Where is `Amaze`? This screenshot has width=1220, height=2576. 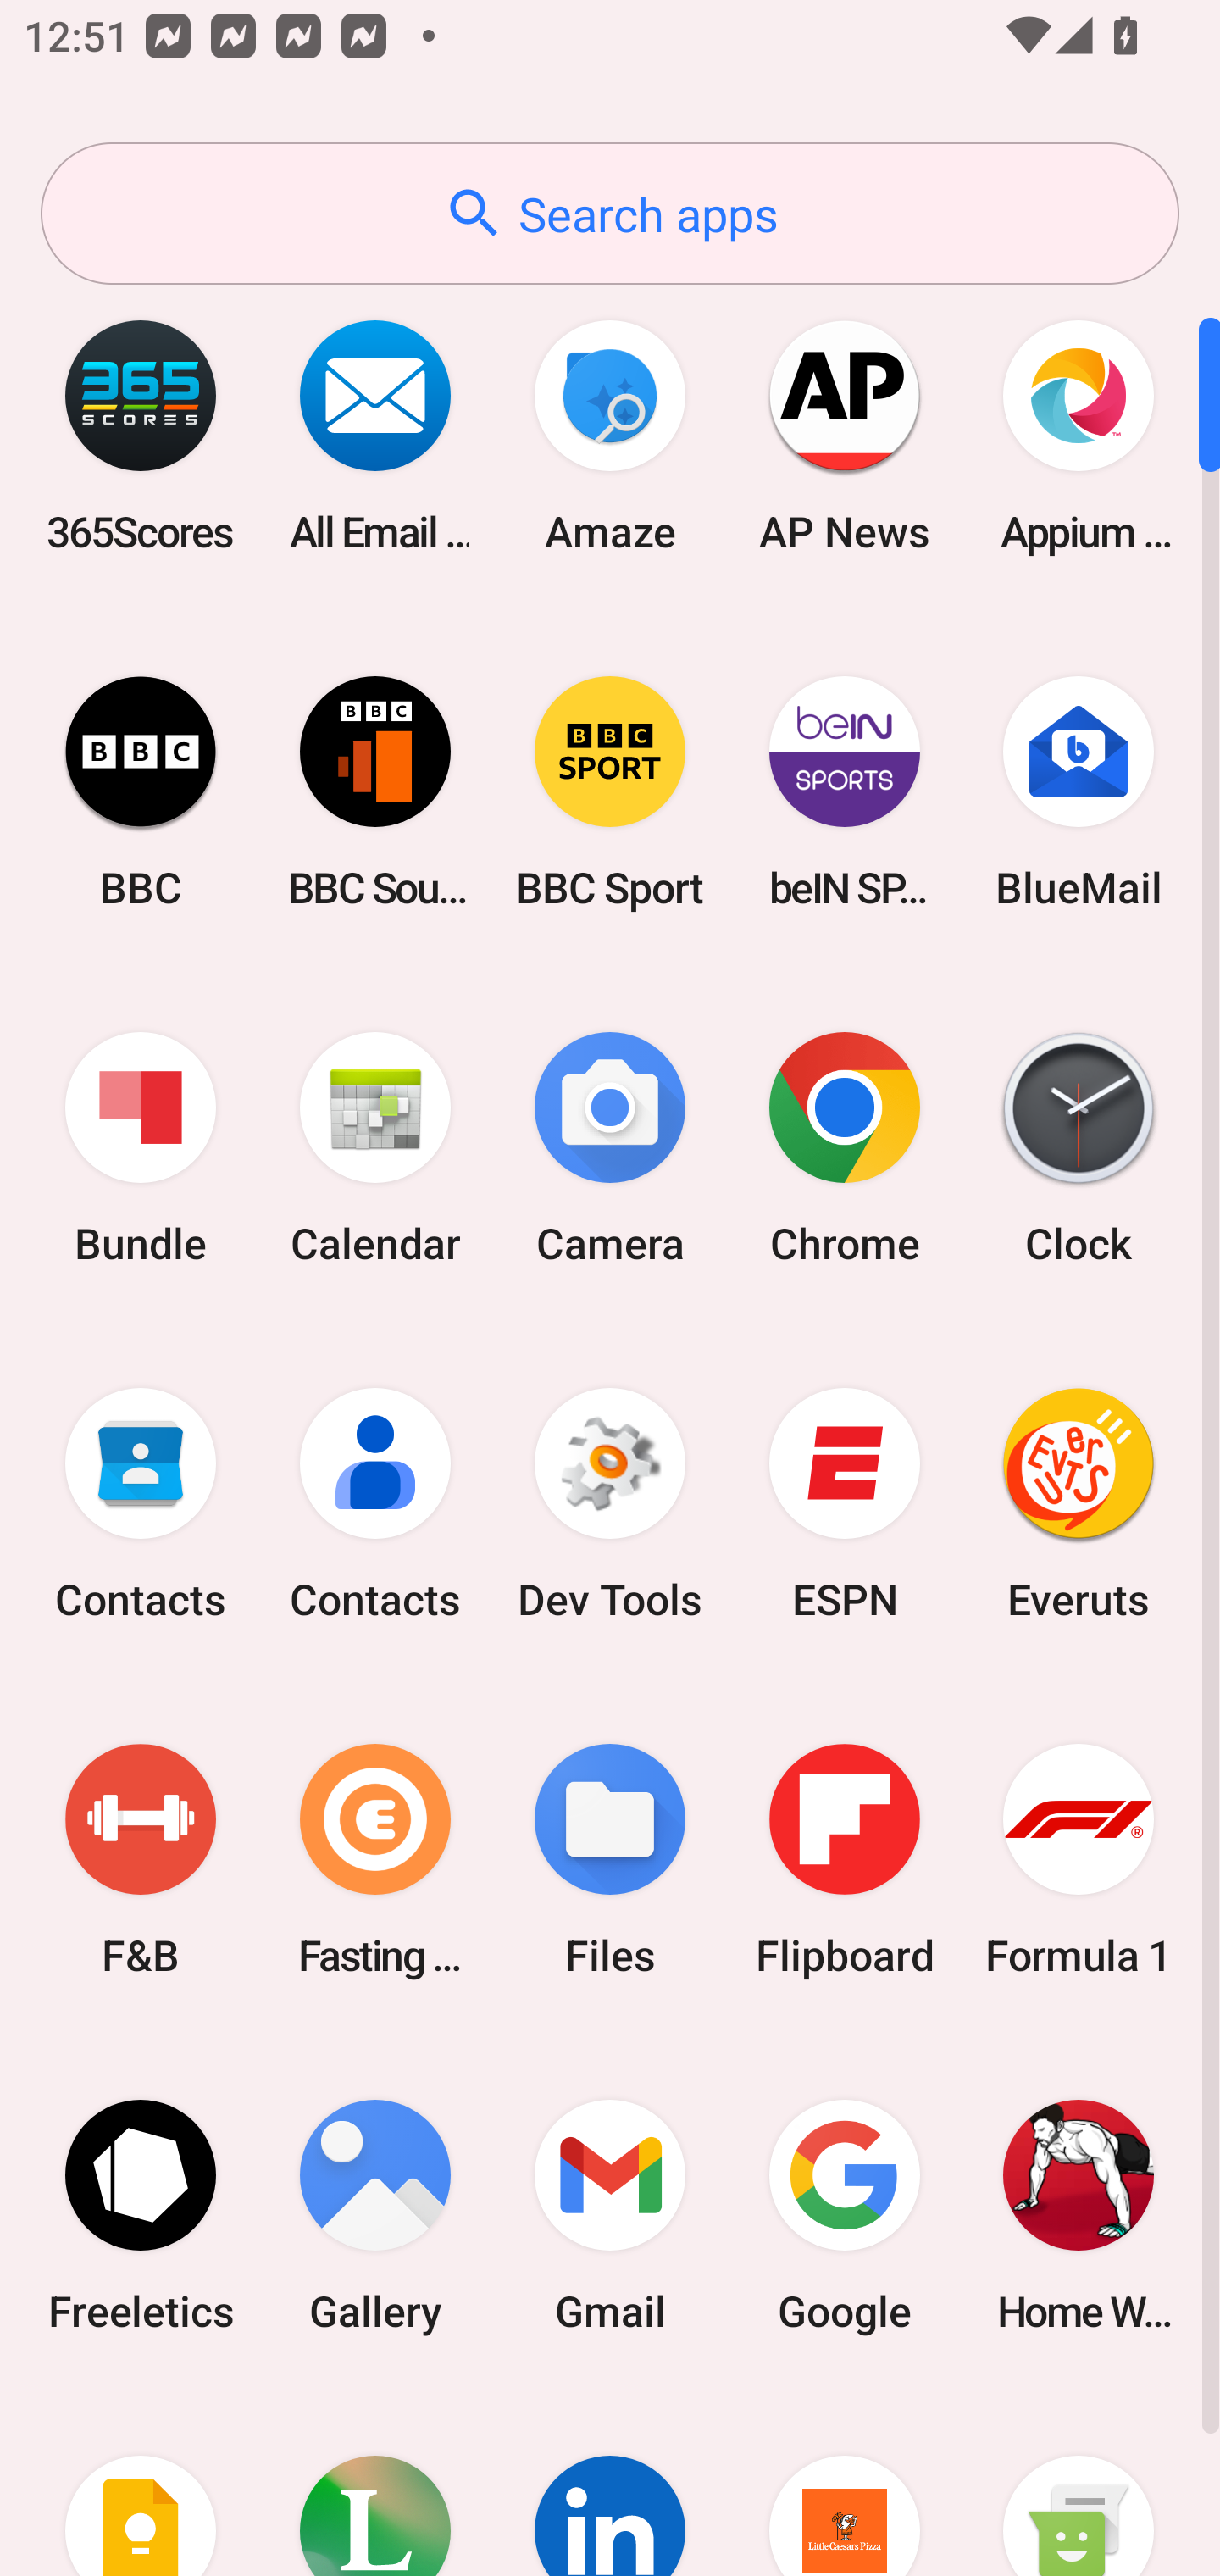 Amaze is located at coordinates (610, 436).